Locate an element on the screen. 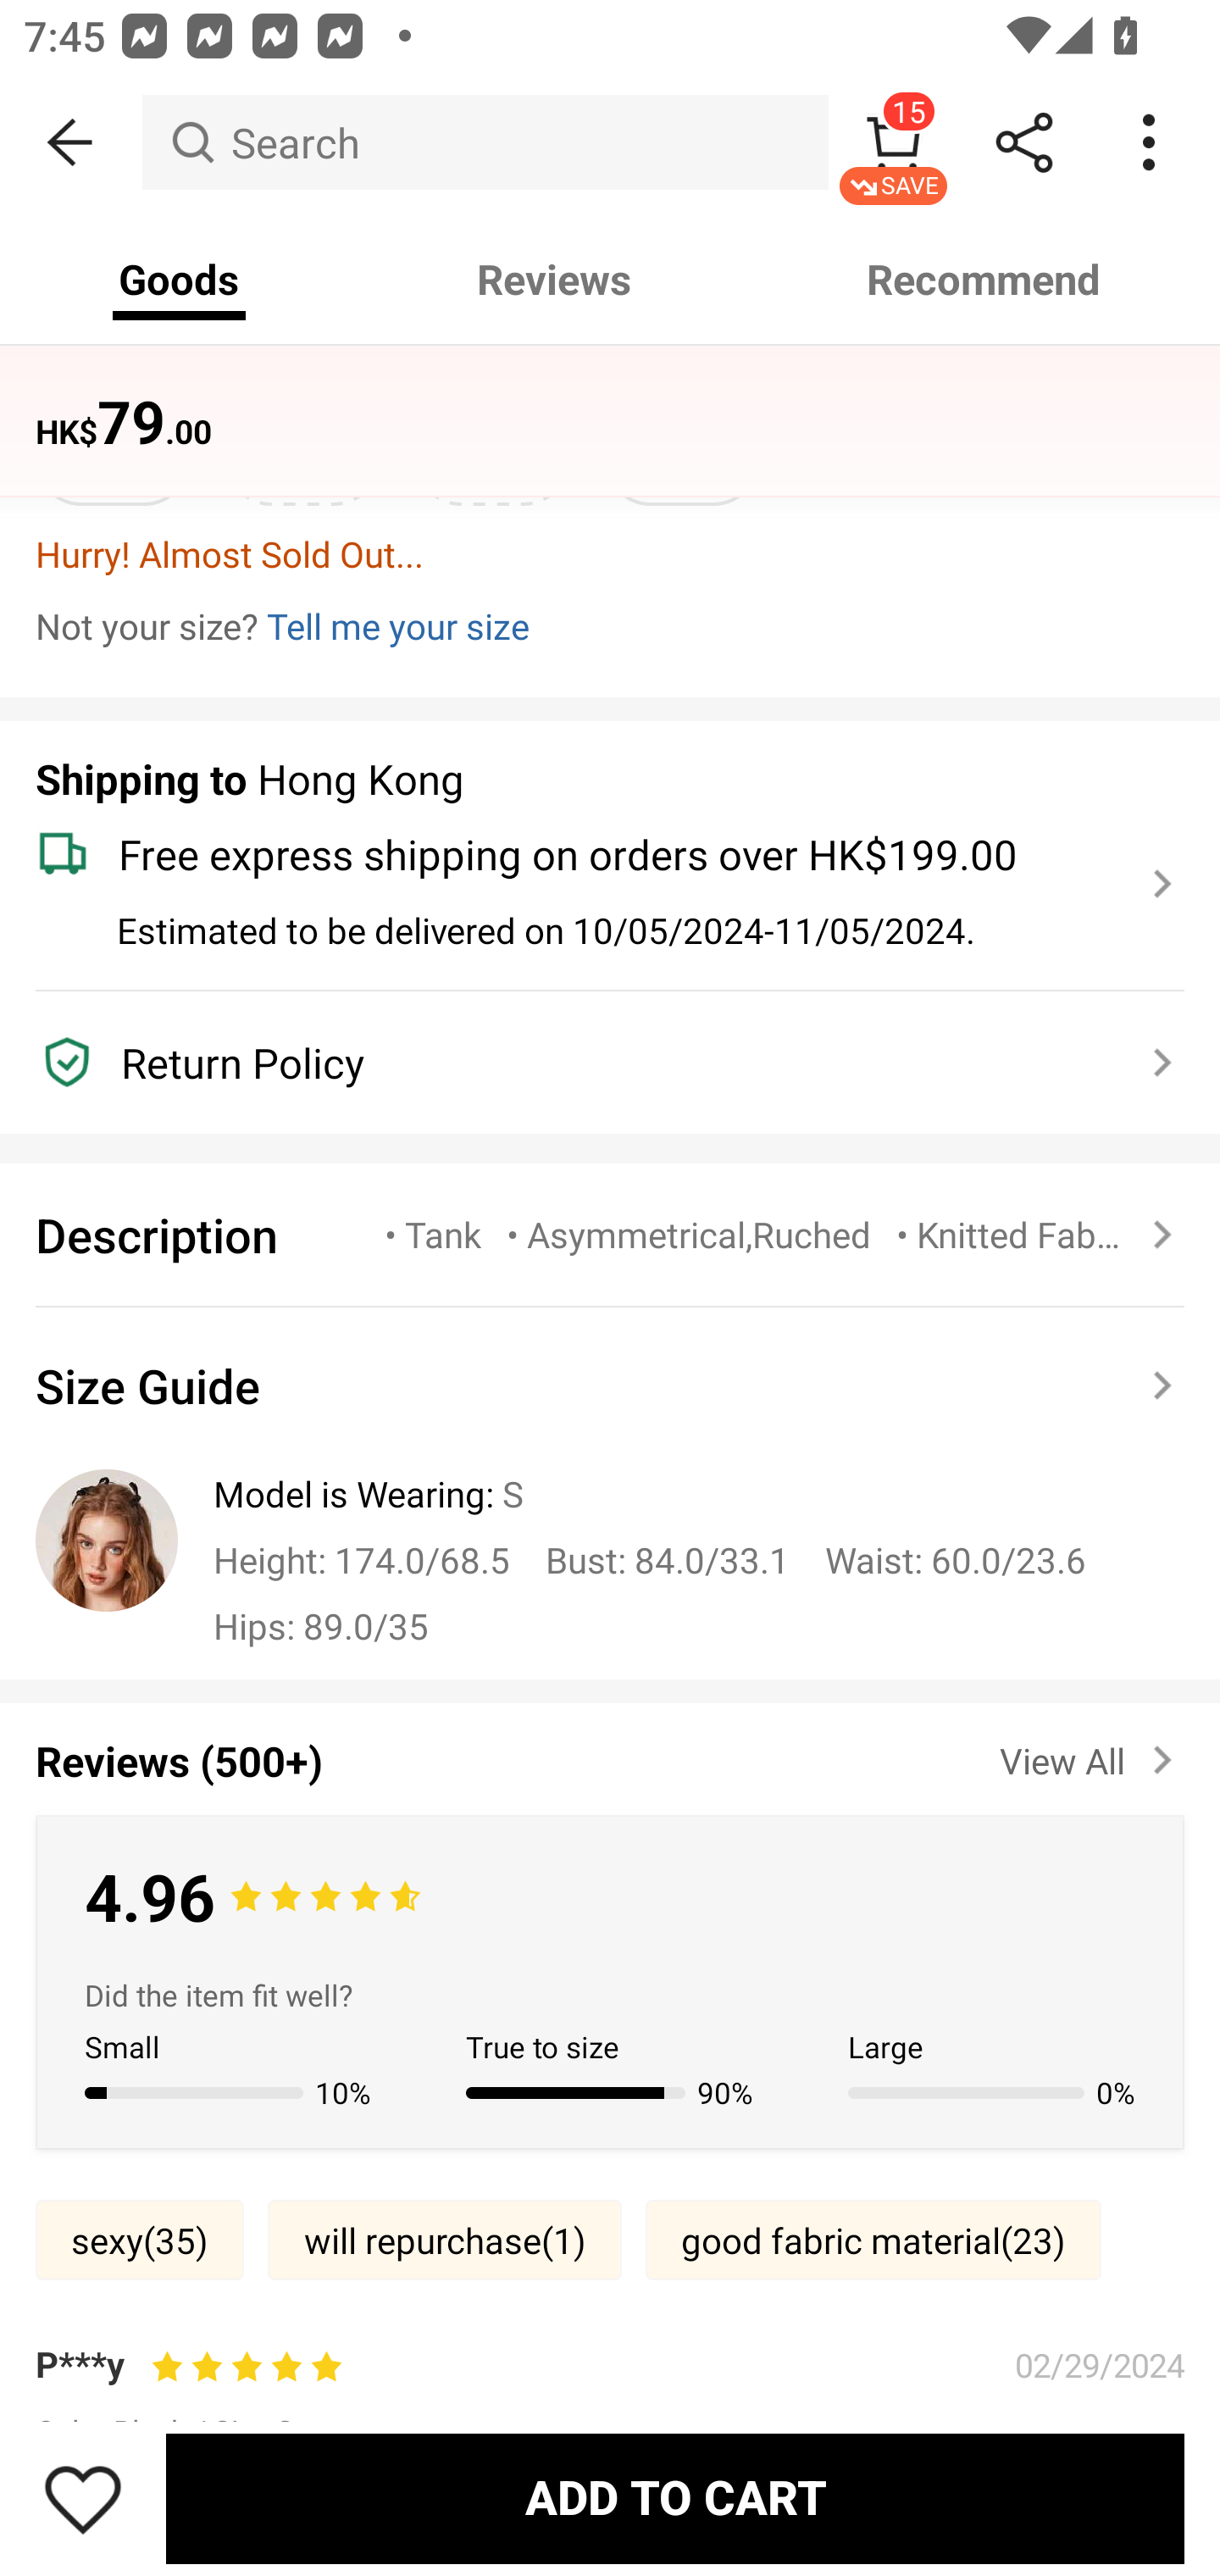  Save is located at coordinates (83, 2498).